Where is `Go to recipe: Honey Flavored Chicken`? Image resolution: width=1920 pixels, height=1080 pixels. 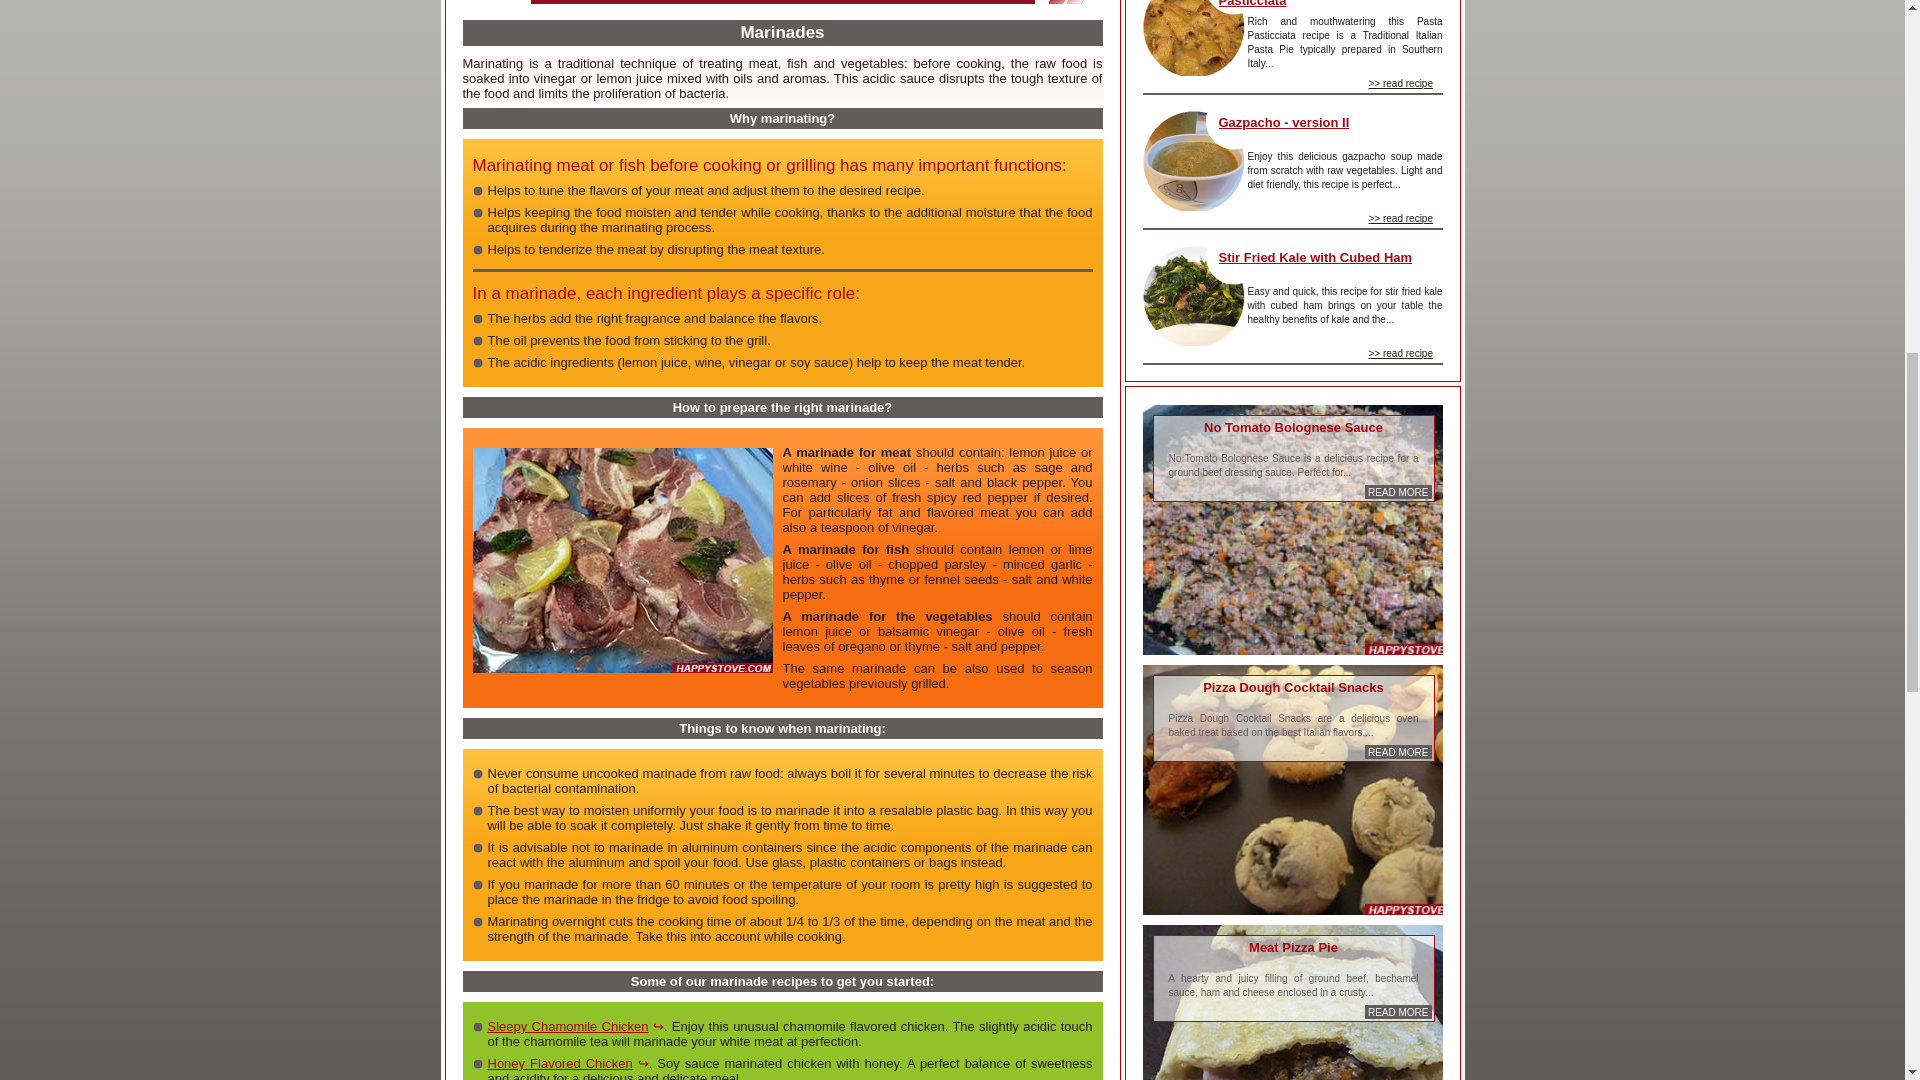
Go to recipe: Honey Flavored Chicken is located at coordinates (568, 1064).